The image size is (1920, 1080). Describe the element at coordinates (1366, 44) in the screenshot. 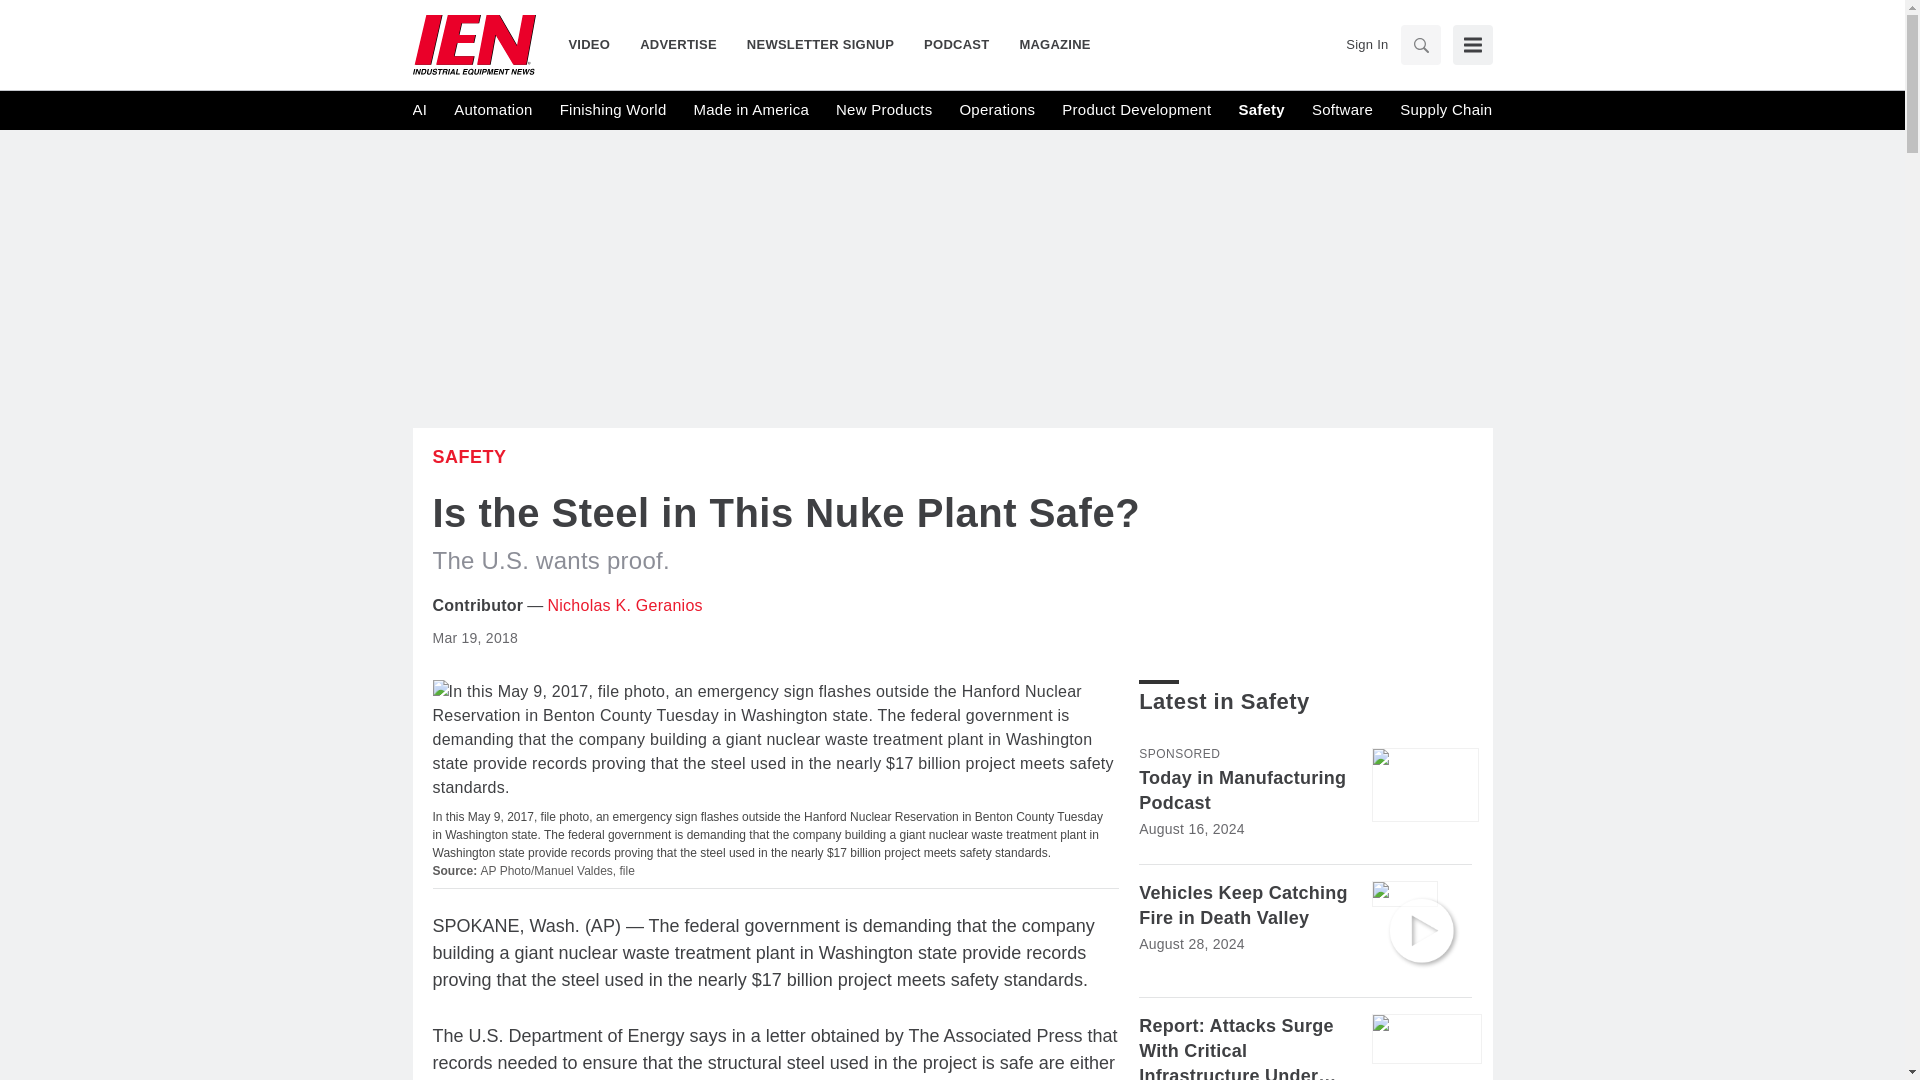

I see `Sign In` at that location.